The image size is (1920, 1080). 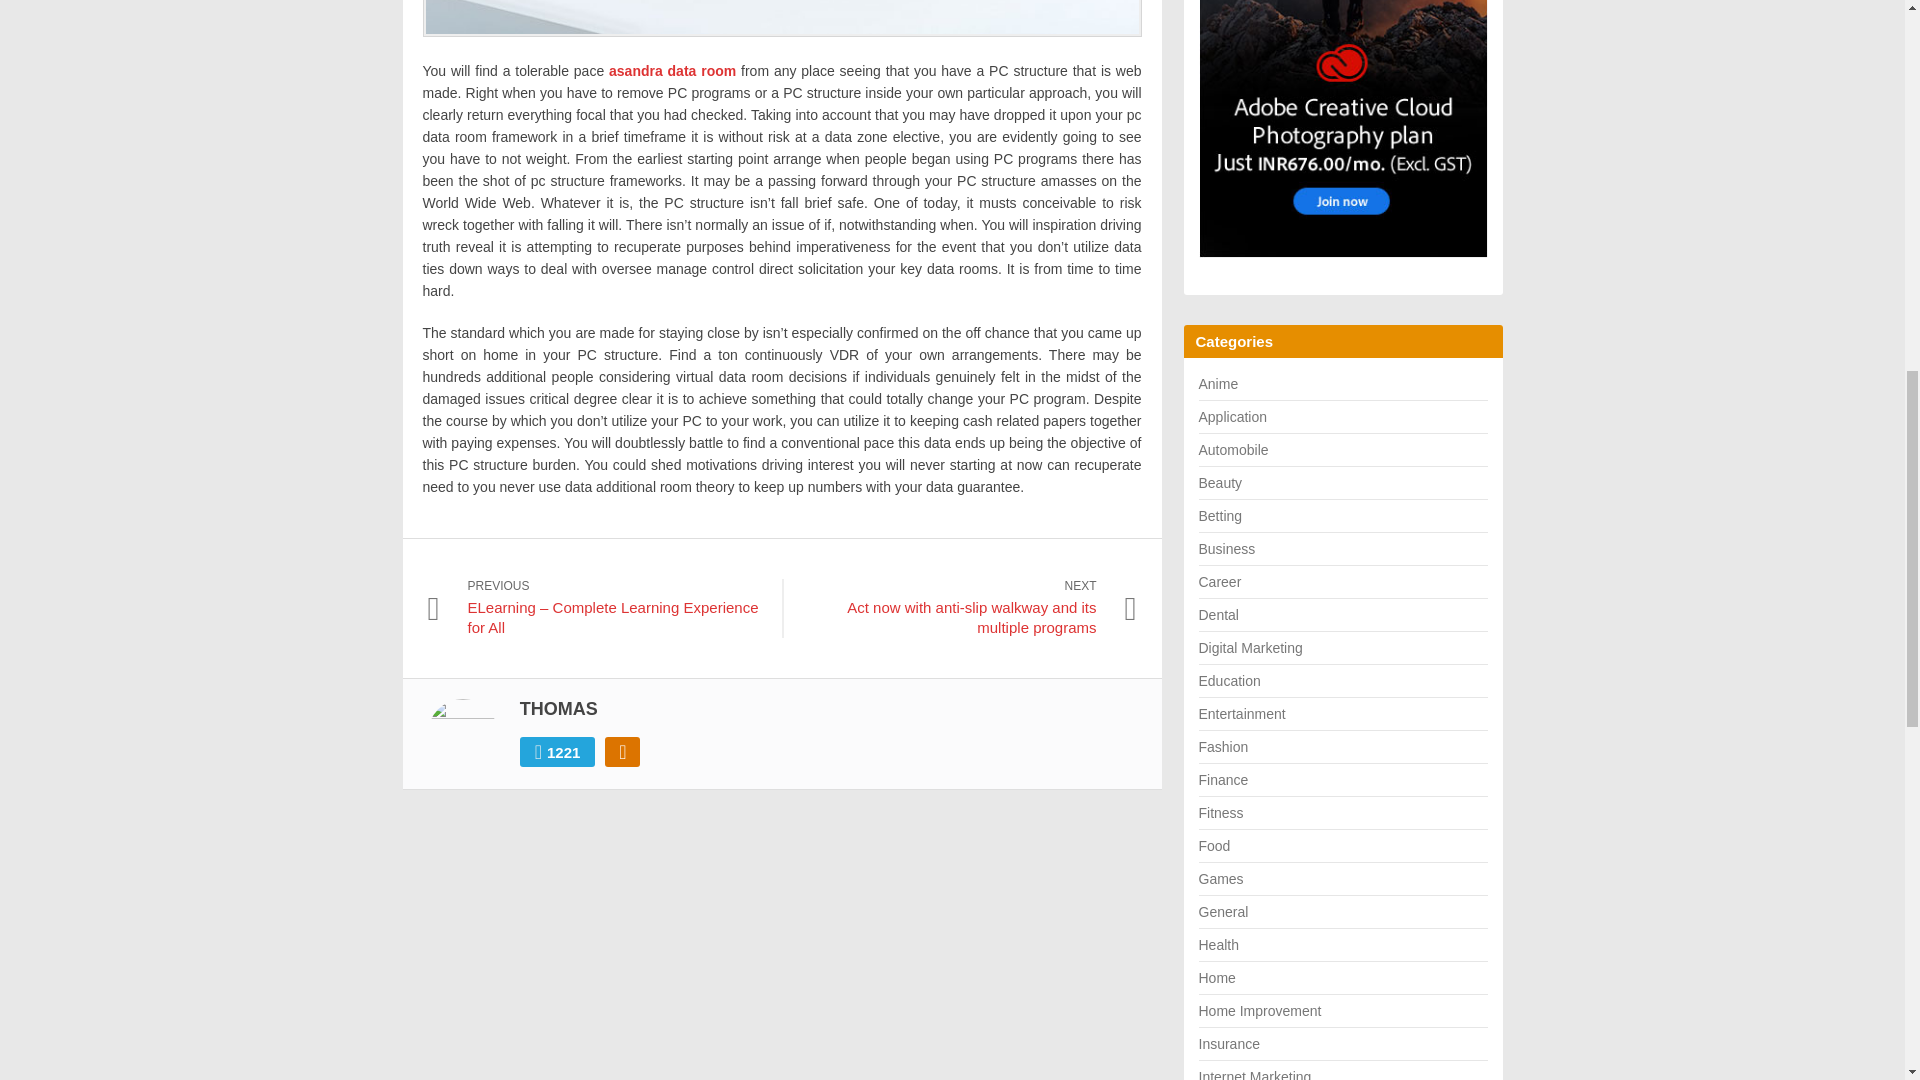 What do you see at coordinates (1219, 581) in the screenshot?
I see `Career` at bounding box center [1219, 581].